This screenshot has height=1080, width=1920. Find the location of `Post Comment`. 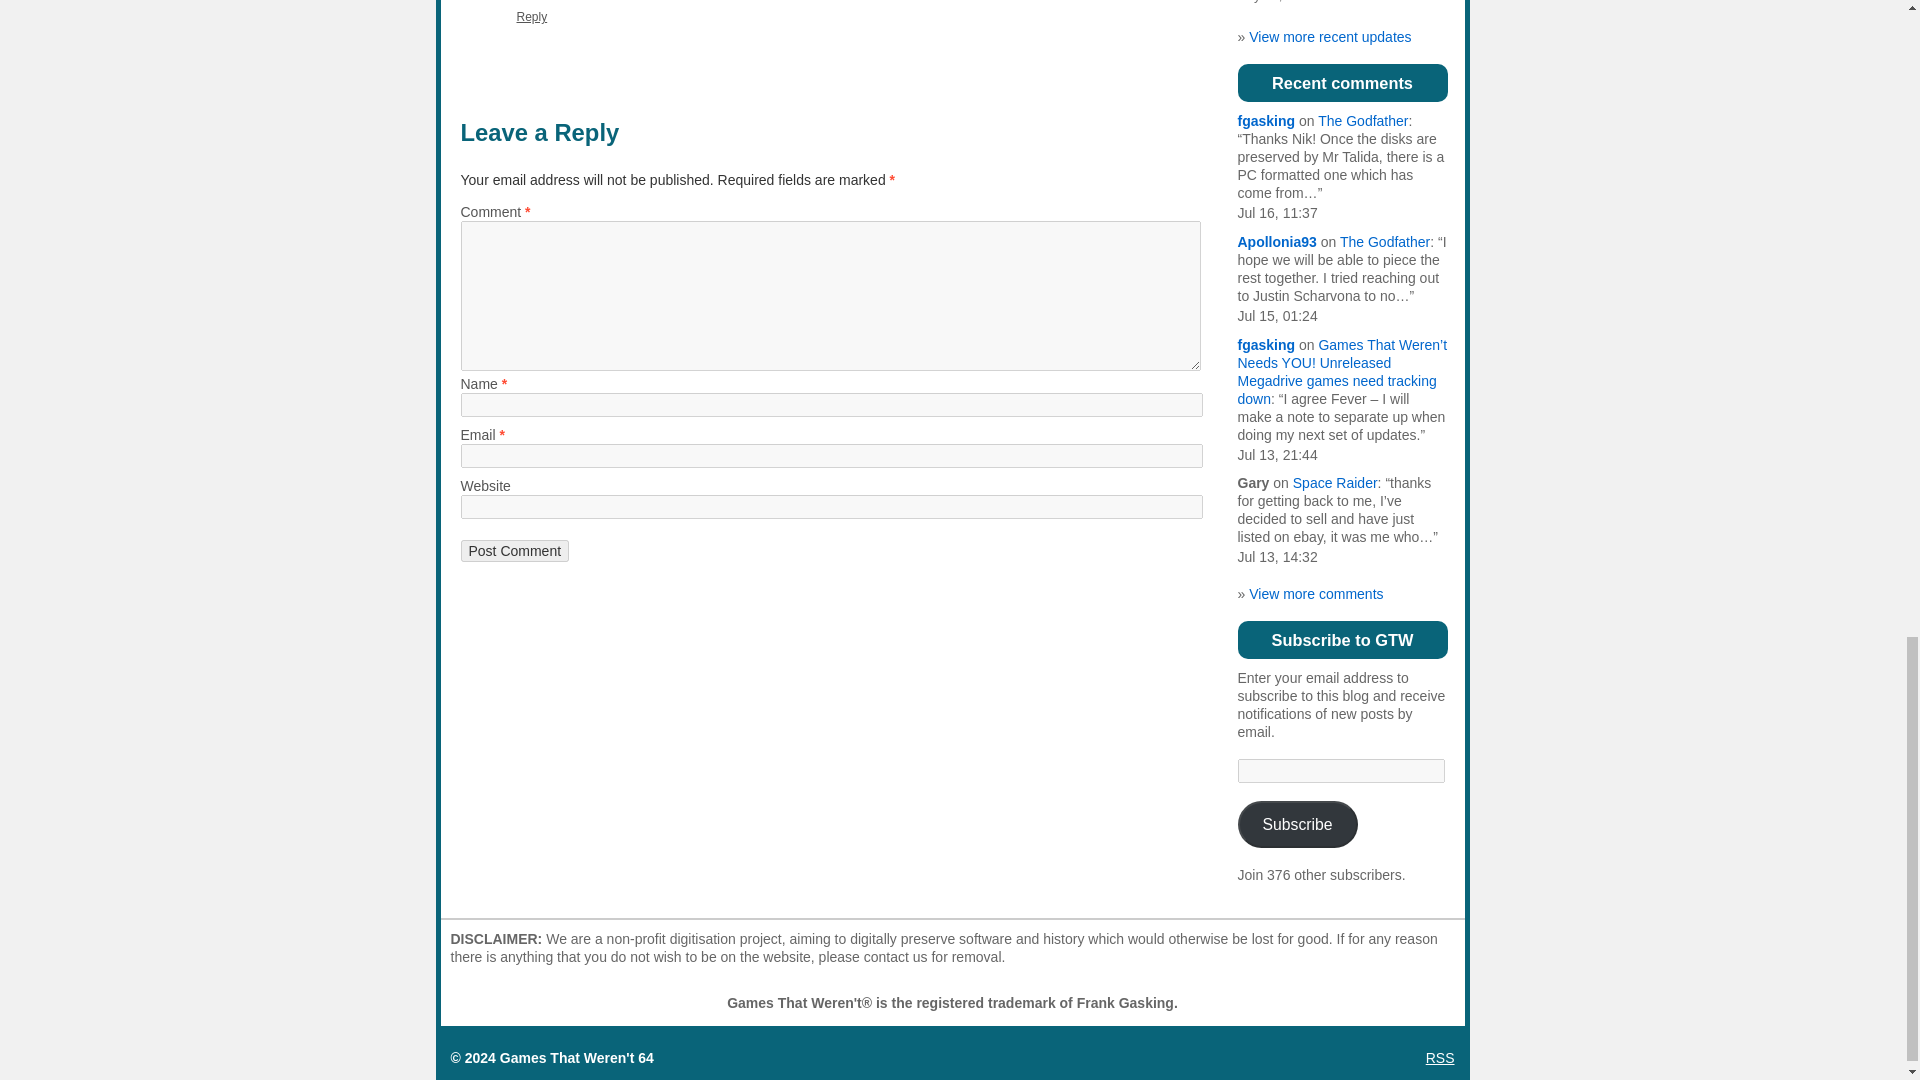

Post Comment is located at coordinates (514, 550).